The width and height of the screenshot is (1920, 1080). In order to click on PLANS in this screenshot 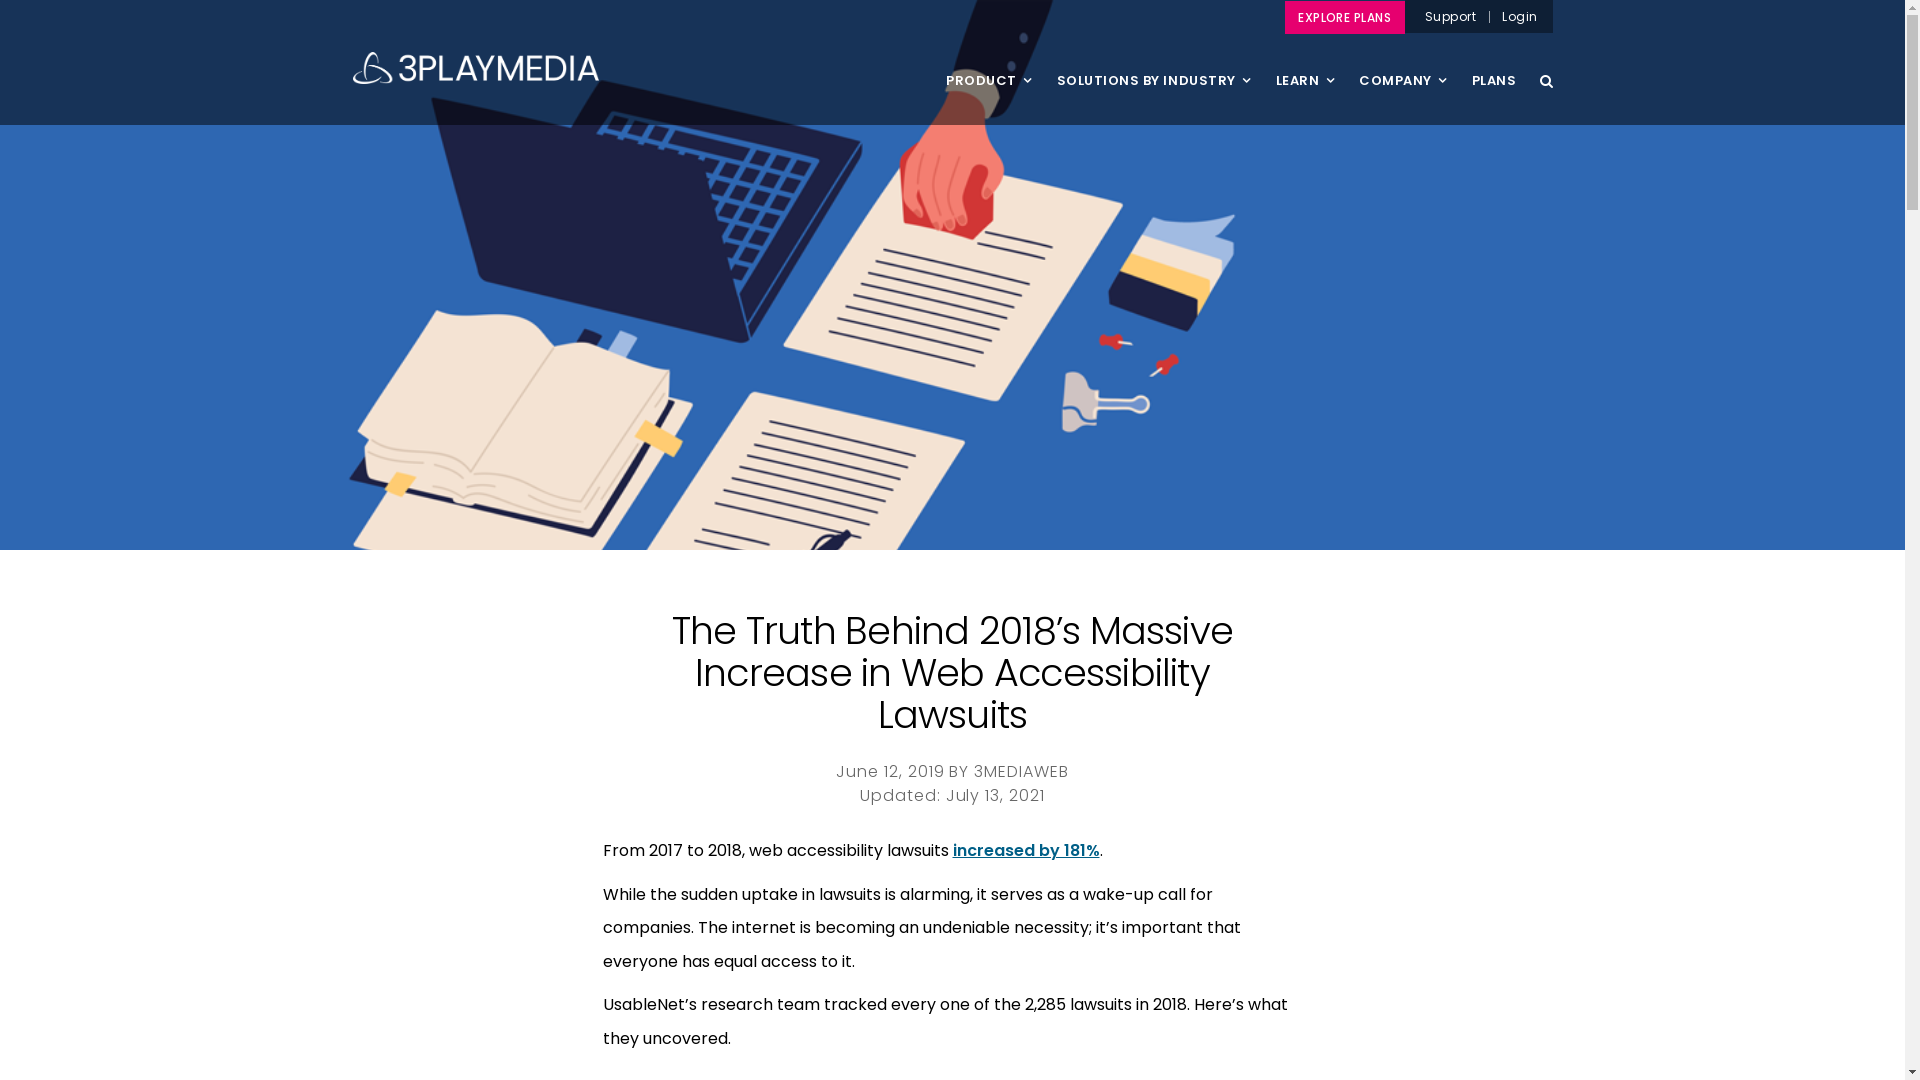, I will do `click(1494, 98)`.